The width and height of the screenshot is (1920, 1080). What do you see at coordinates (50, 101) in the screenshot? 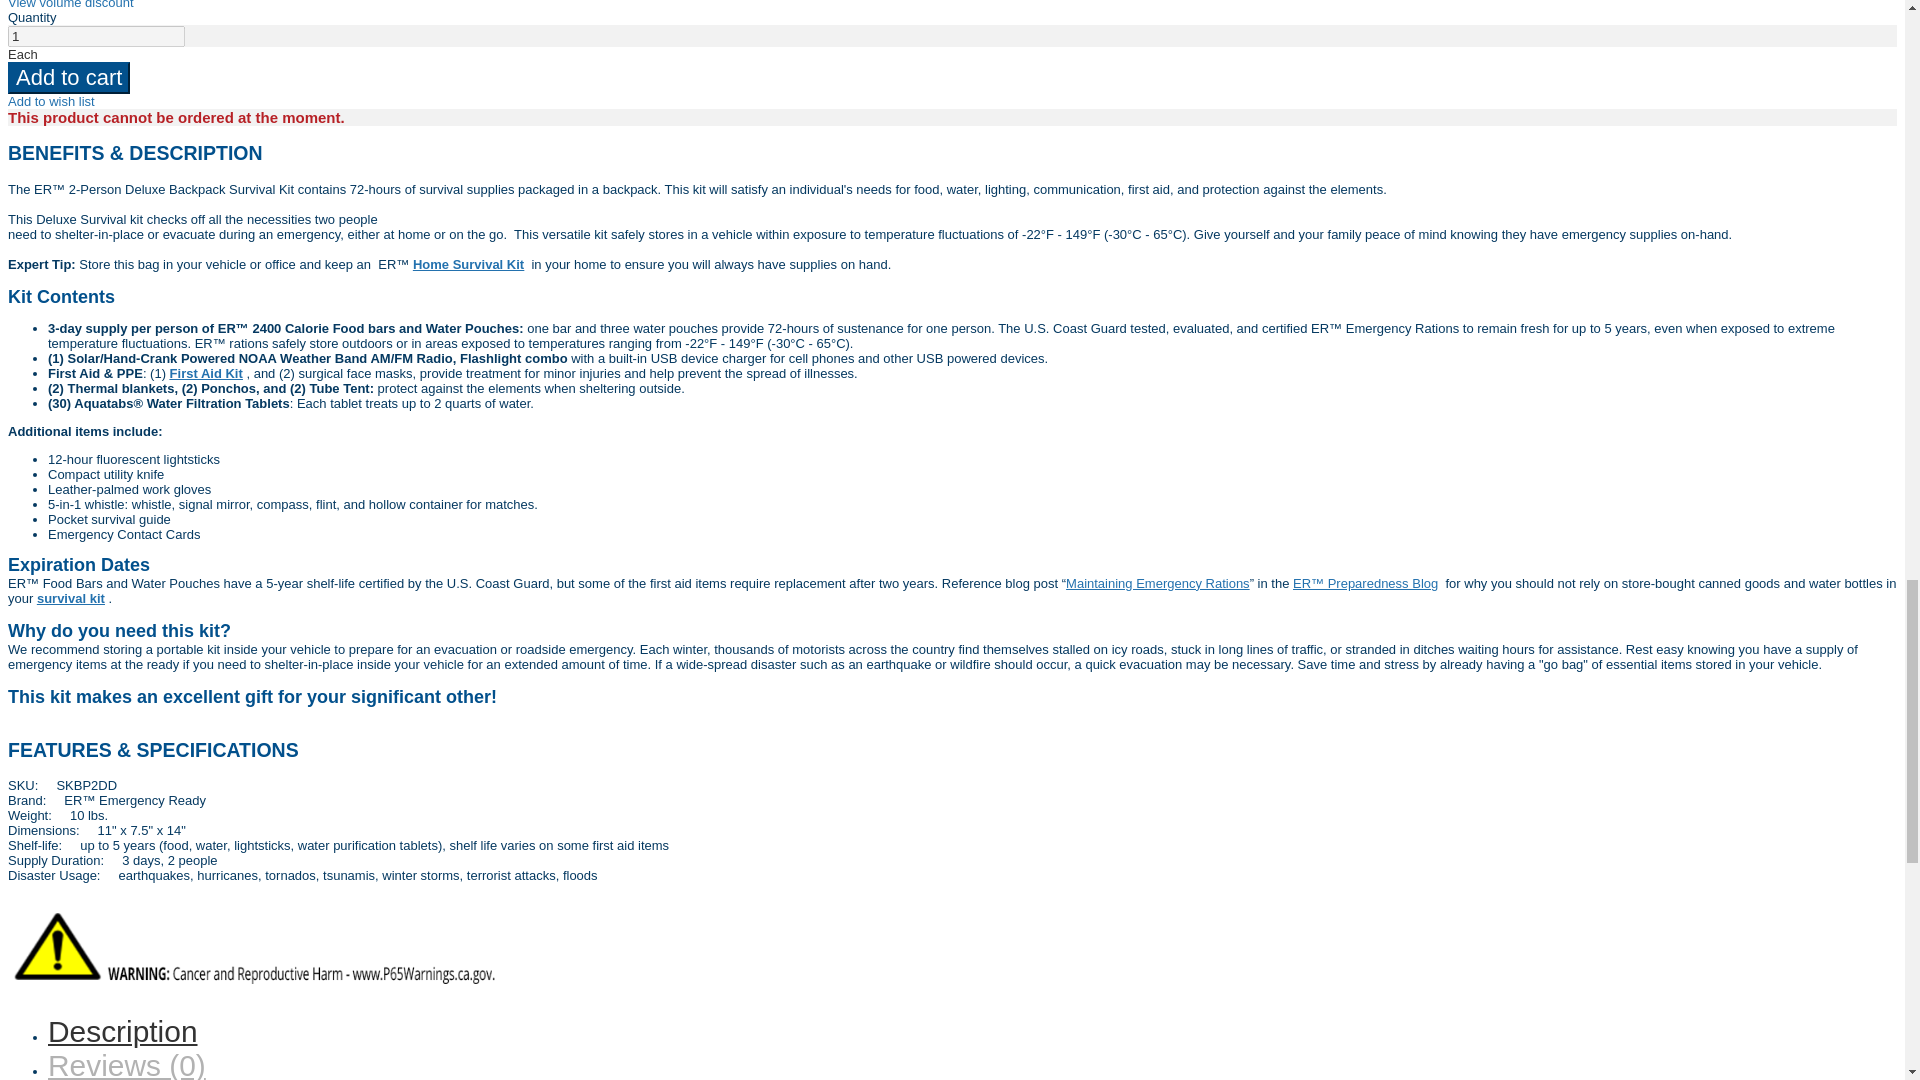
I see `Add to wish list` at bounding box center [50, 101].